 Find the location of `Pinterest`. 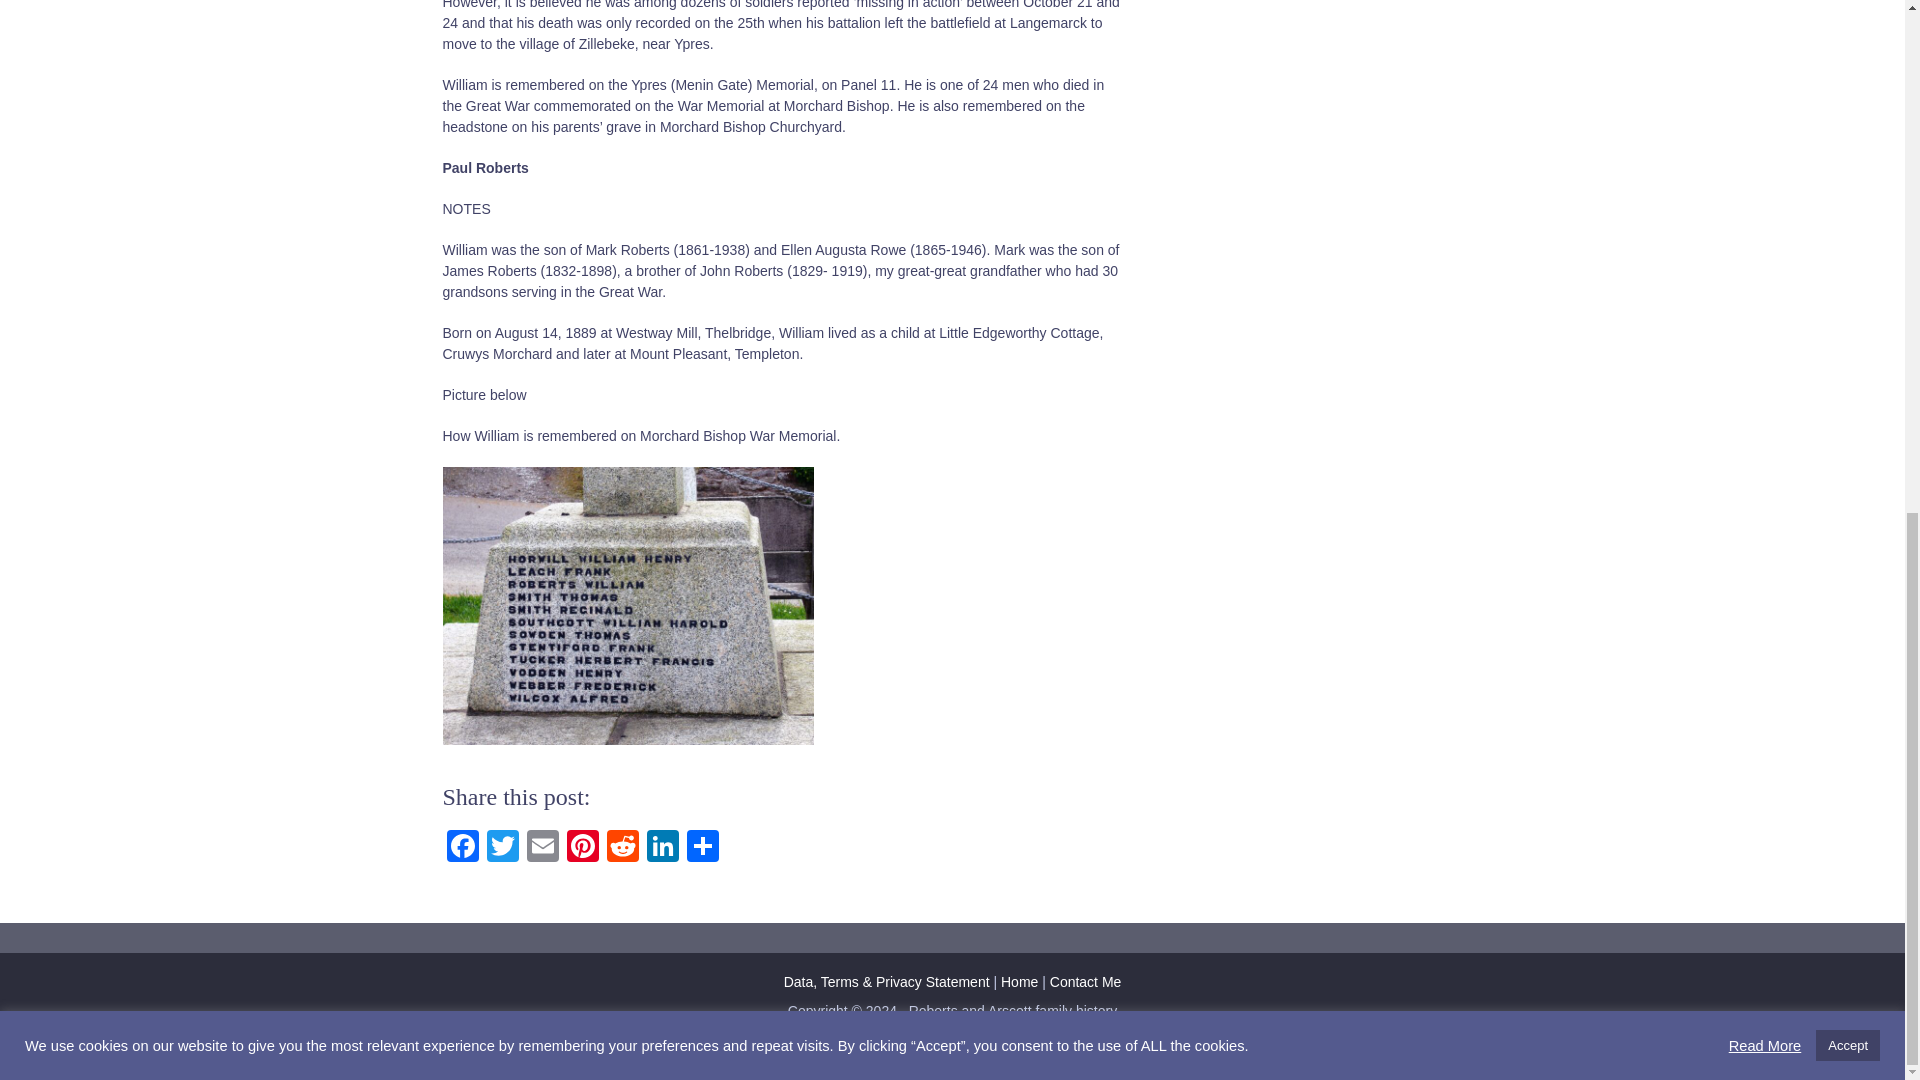

Pinterest is located at coordinates (582, 848).